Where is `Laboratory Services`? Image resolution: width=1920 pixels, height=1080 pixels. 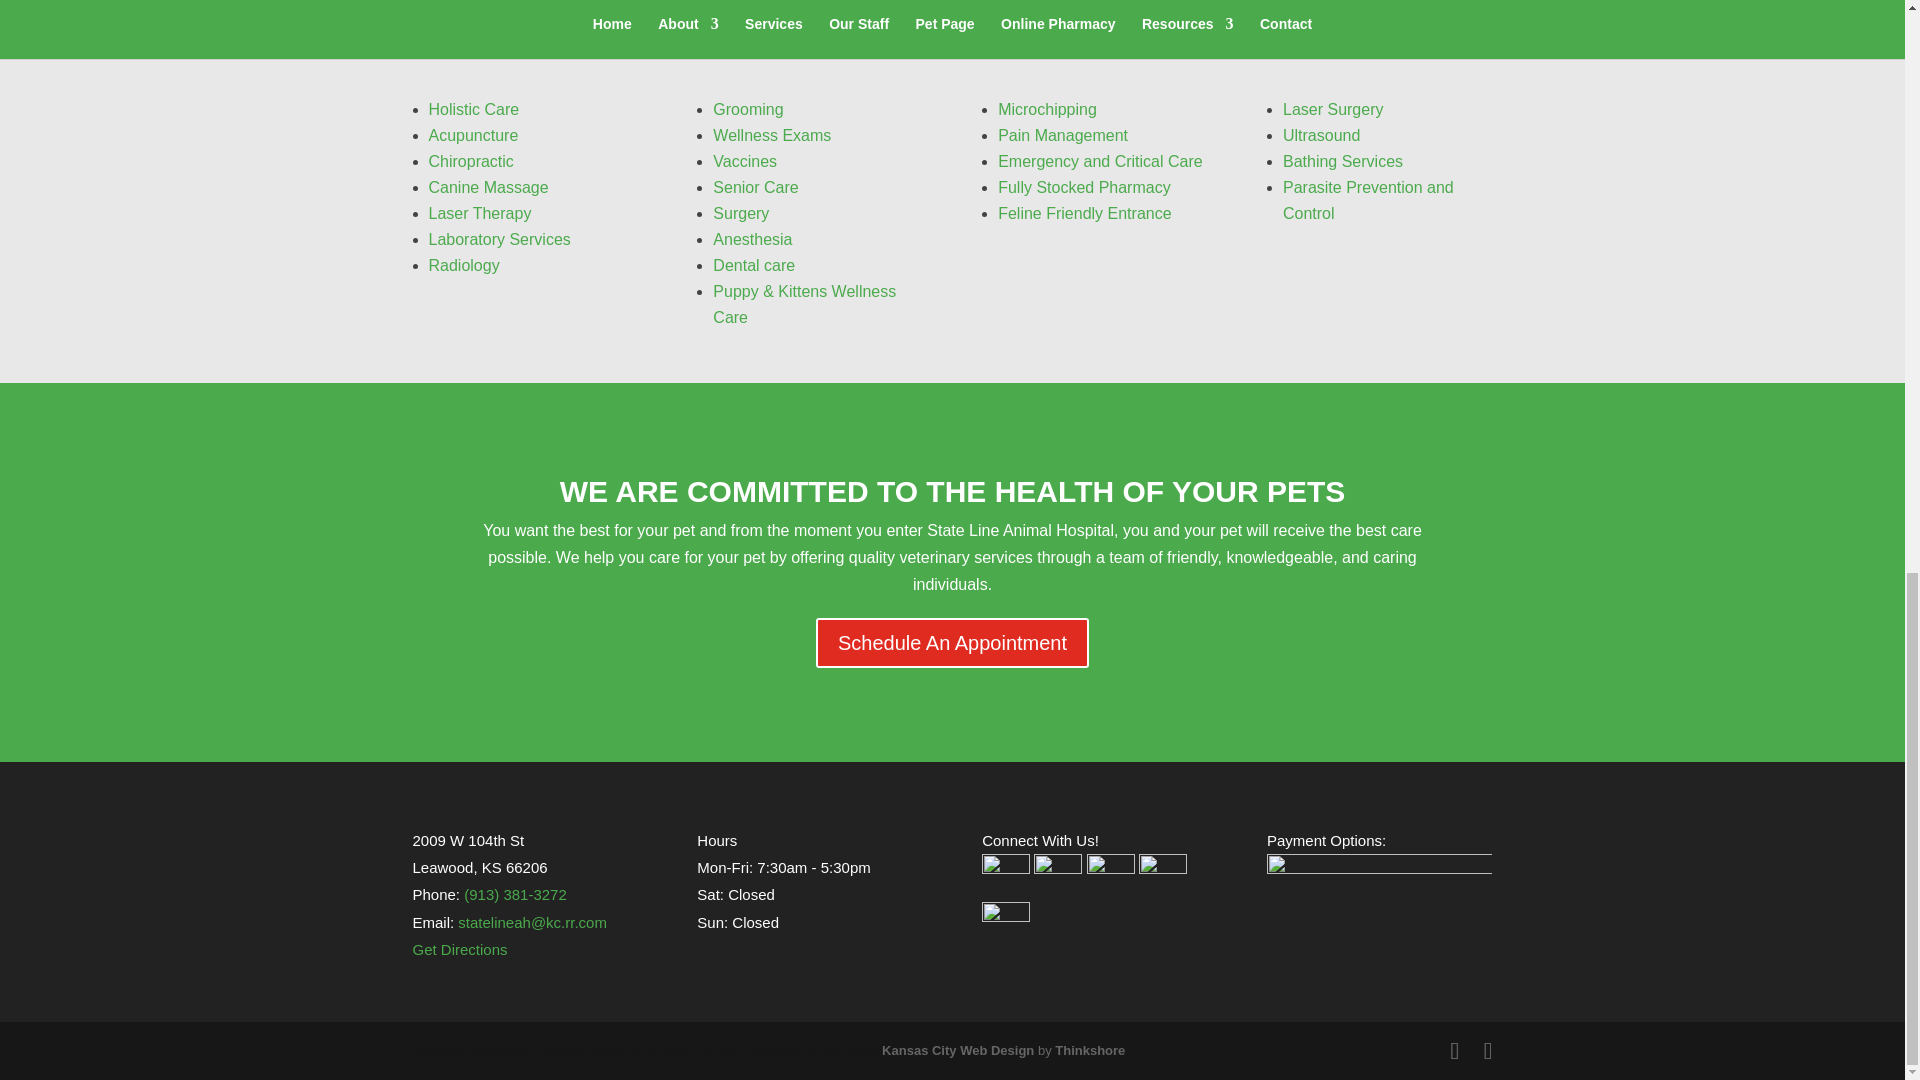
Laboratory Services is located at coordinates (499, 240).